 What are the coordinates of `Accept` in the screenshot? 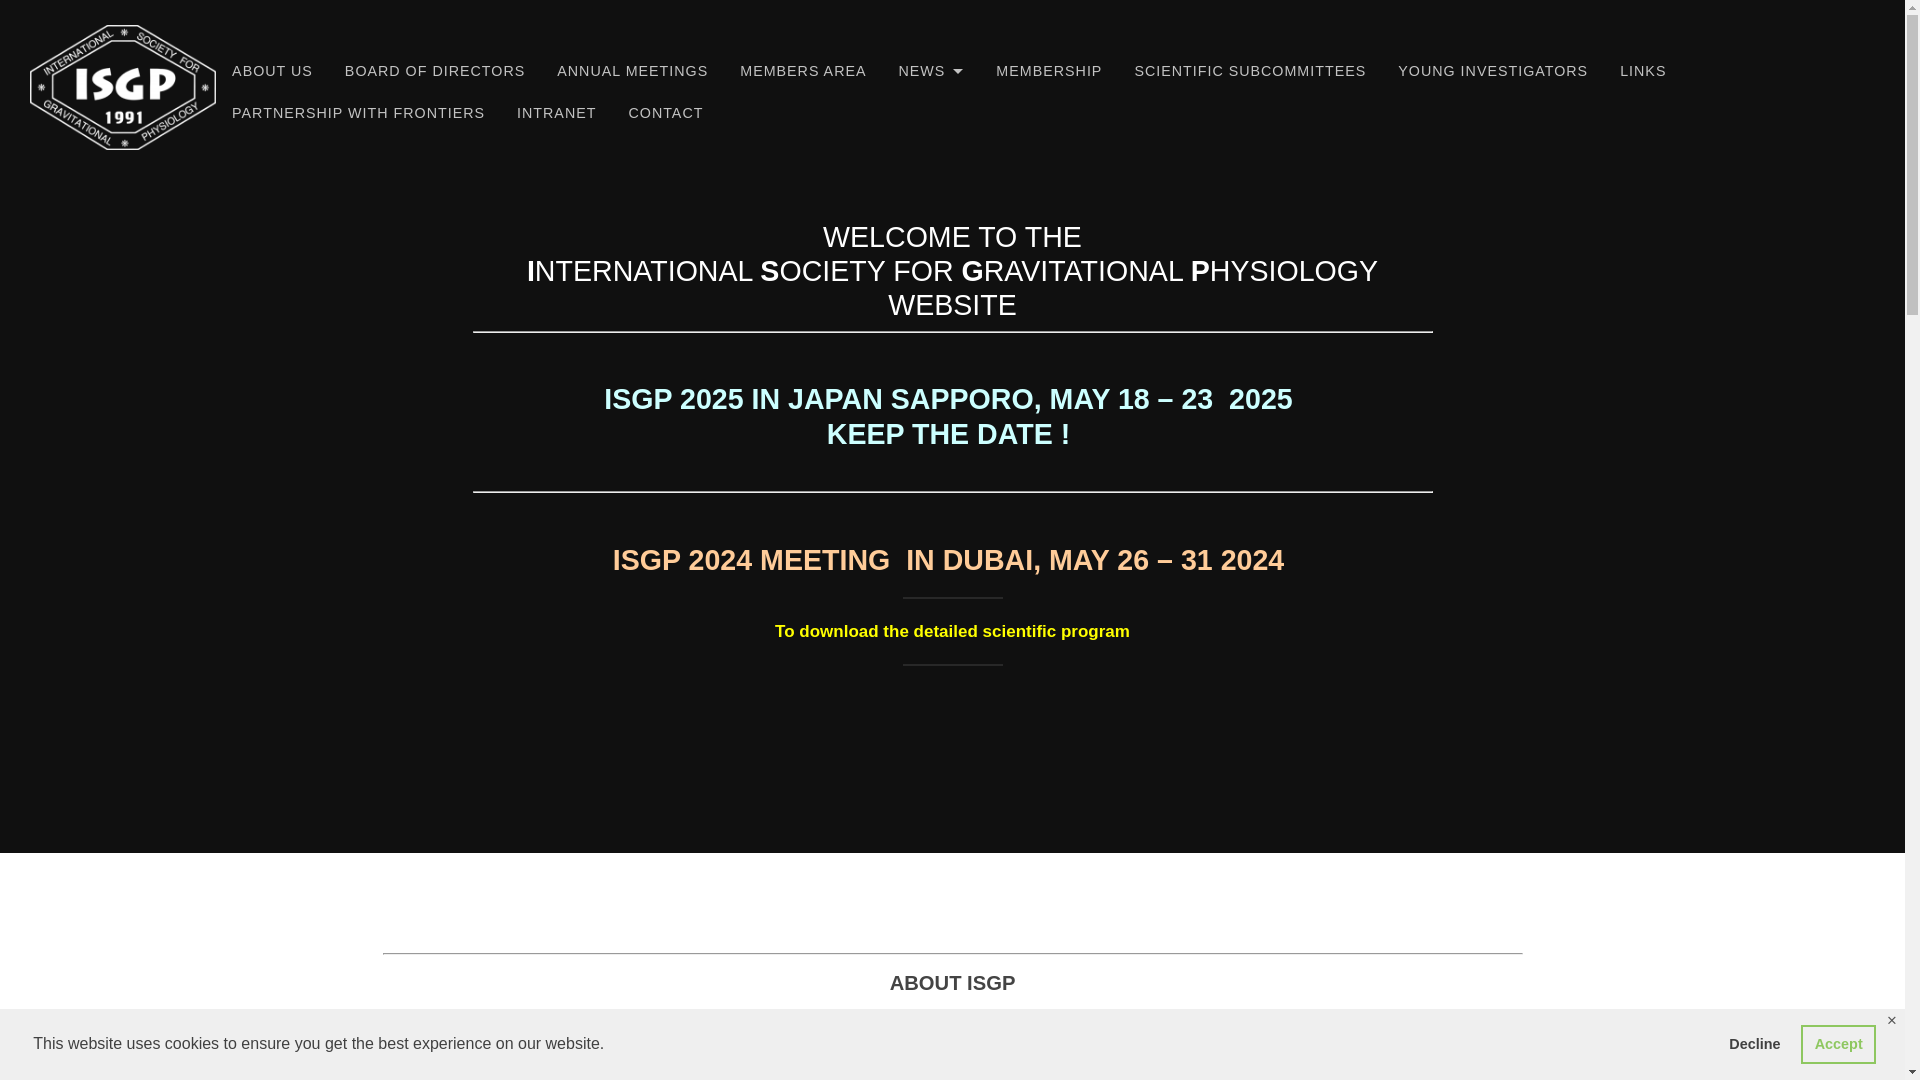 It's located at (1838, 1043).